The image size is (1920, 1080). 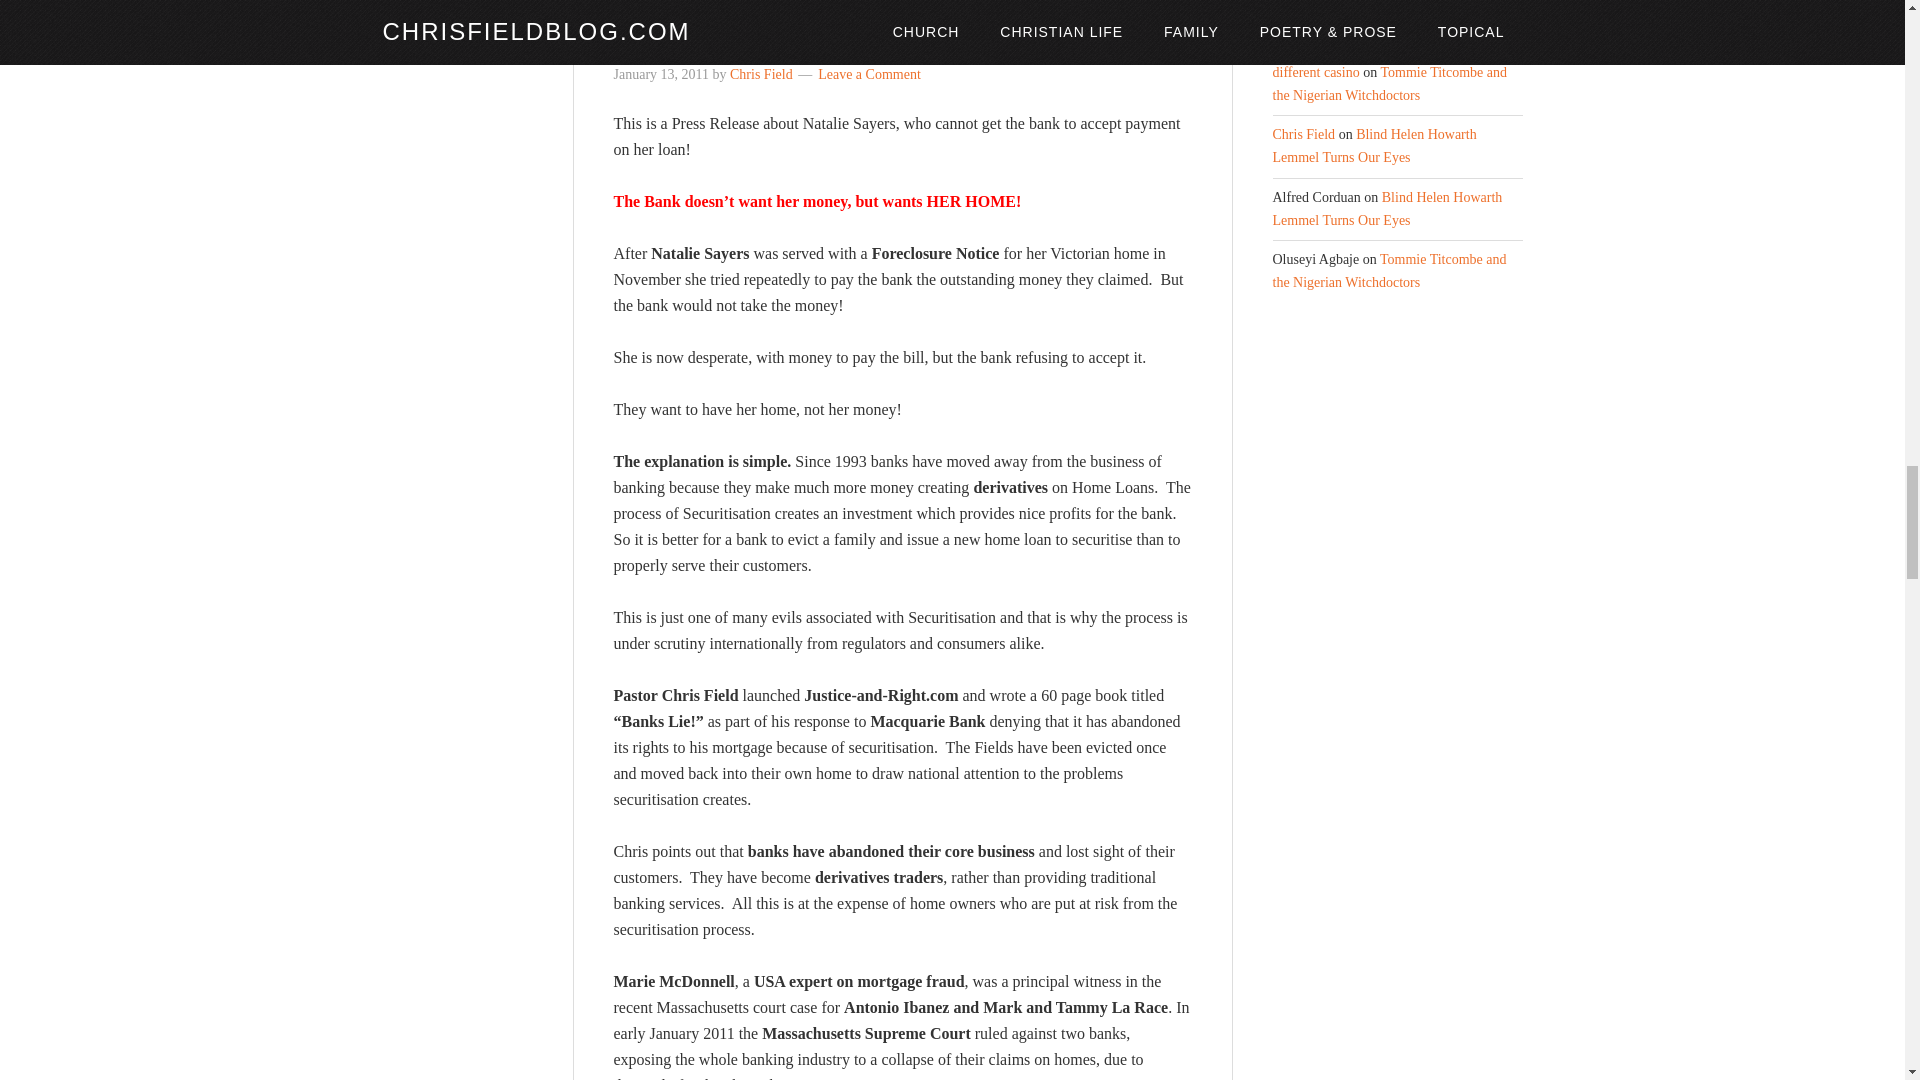 I want to click on Chris Field, so click(x=760, y=74).